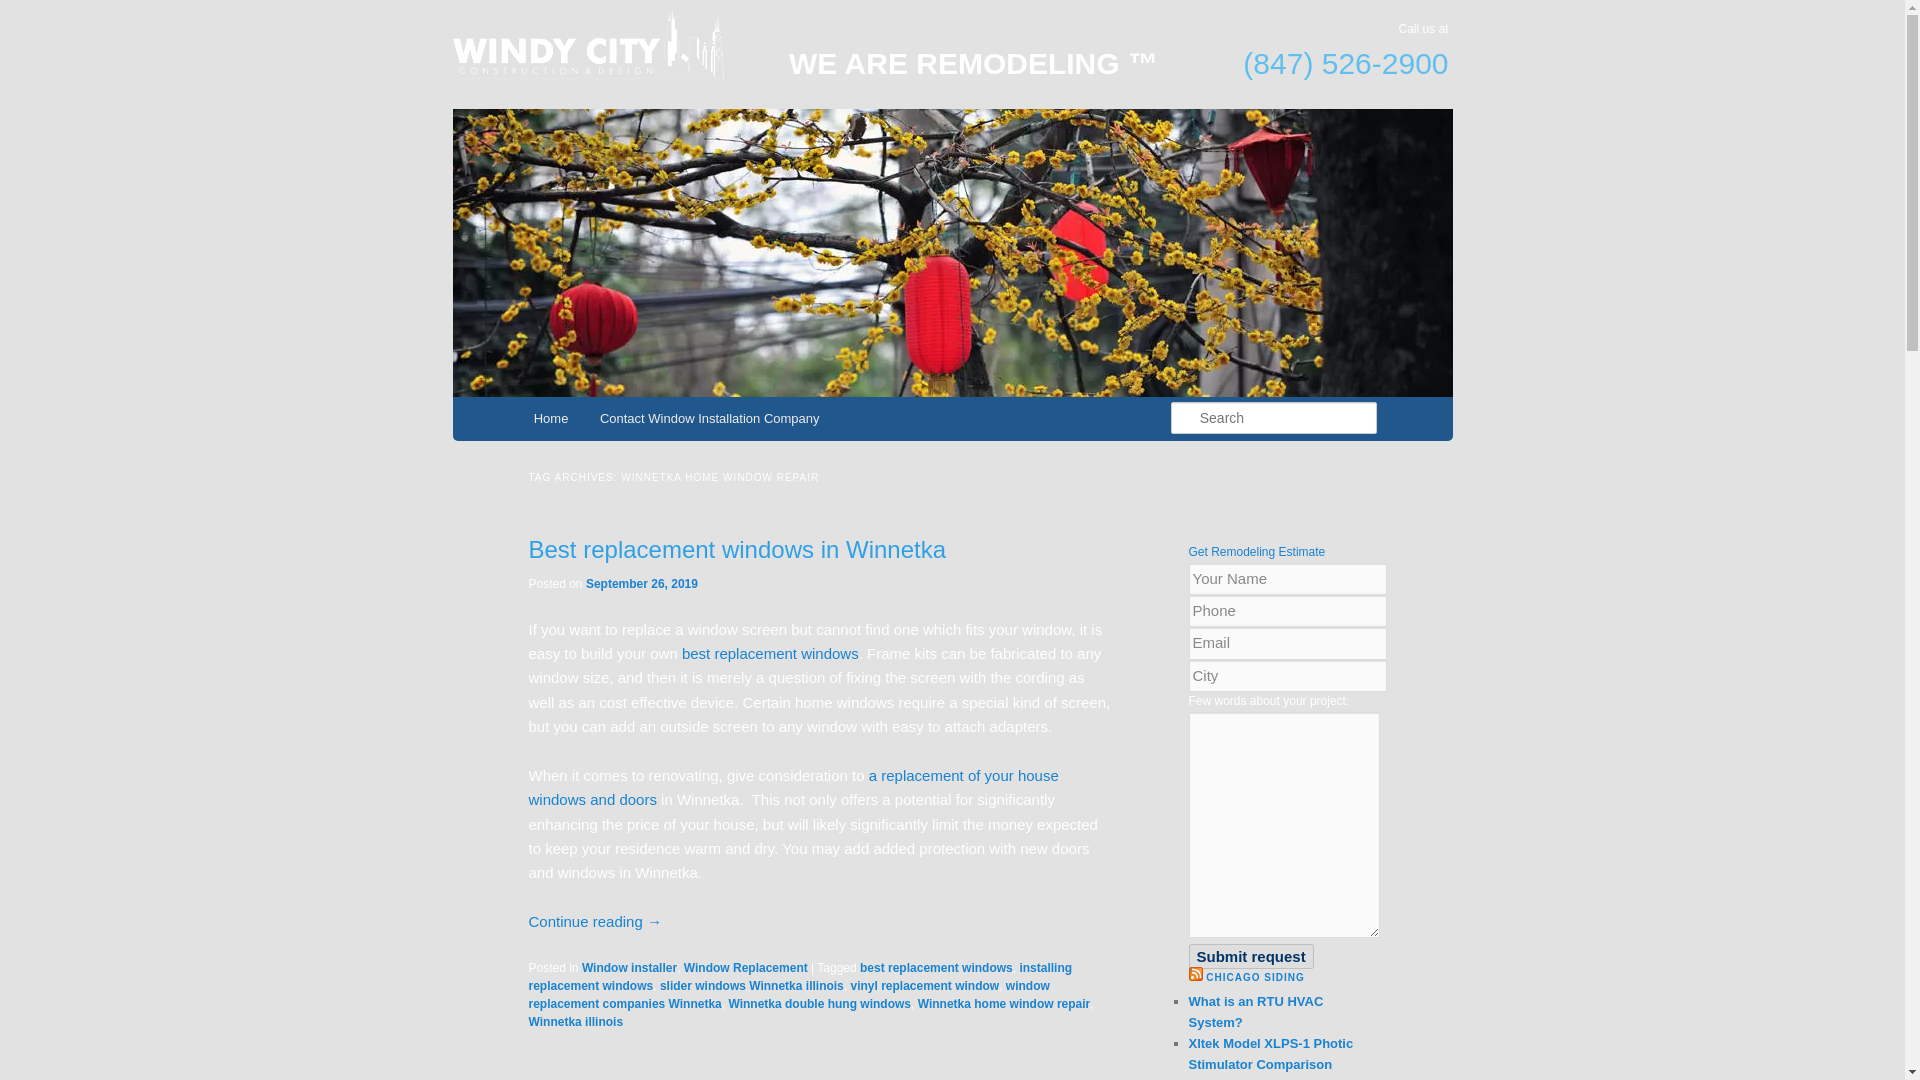 The width and height of the screenshot is (1920, 1080). Describe the element at coordinates (800, 976) in the screenshot. I see `installing replacement windows` at that location.